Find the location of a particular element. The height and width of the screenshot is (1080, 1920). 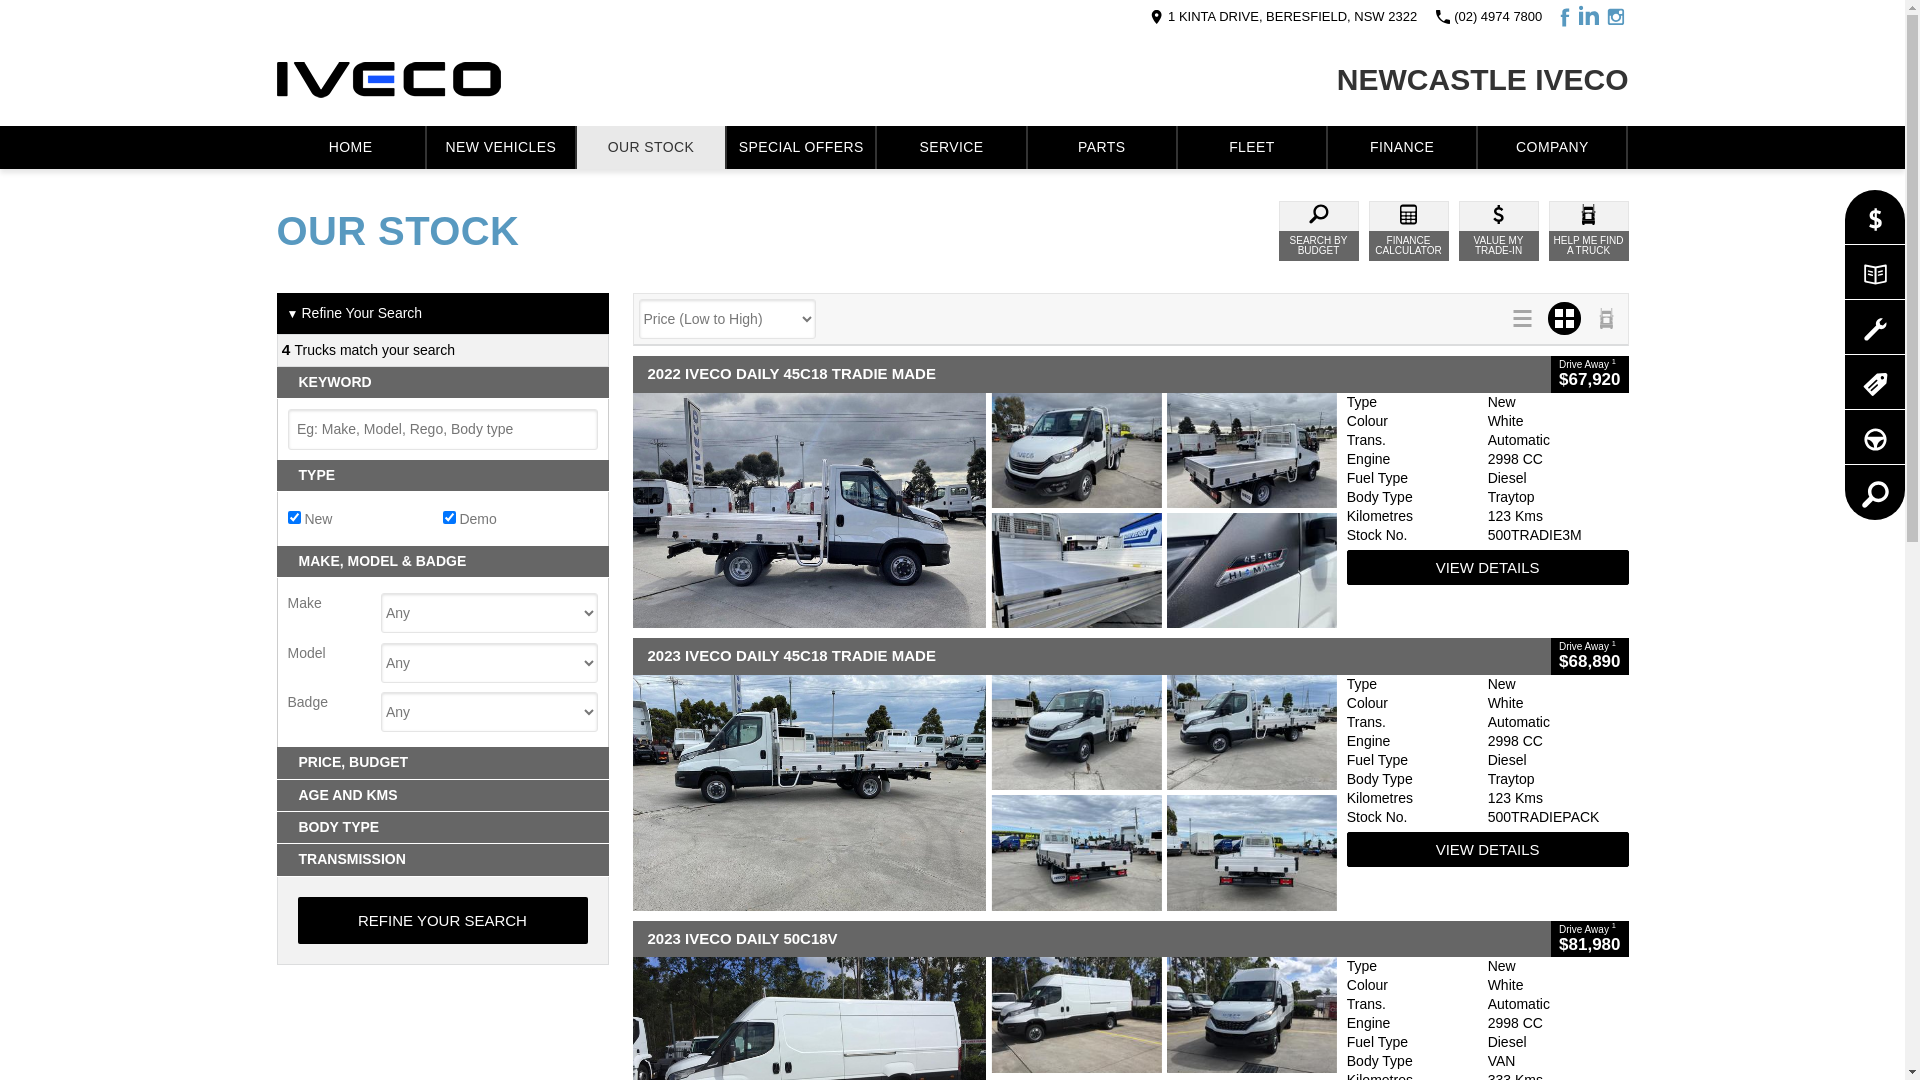

SPECIAL OFFERS is located at coordinates (801, 148).